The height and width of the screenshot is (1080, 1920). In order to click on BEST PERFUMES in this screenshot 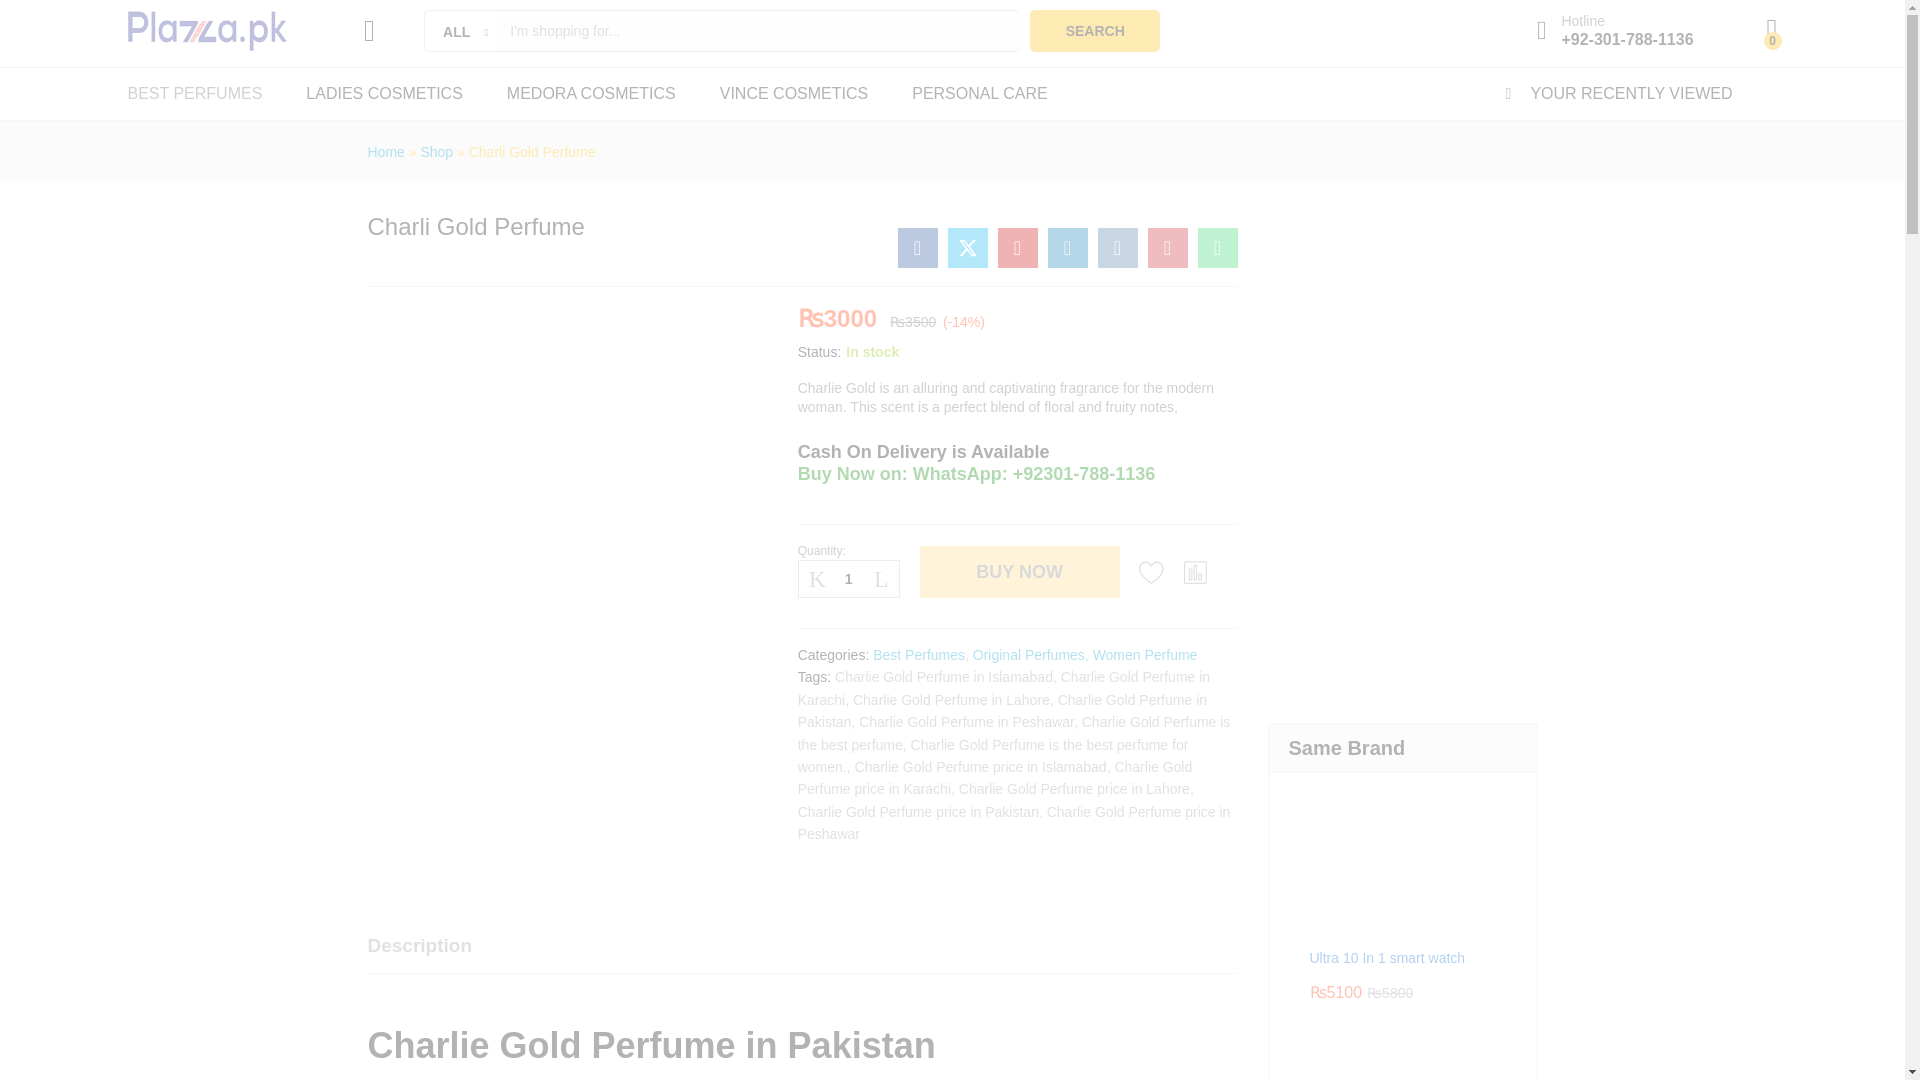, I will do `click(196, 94)`.